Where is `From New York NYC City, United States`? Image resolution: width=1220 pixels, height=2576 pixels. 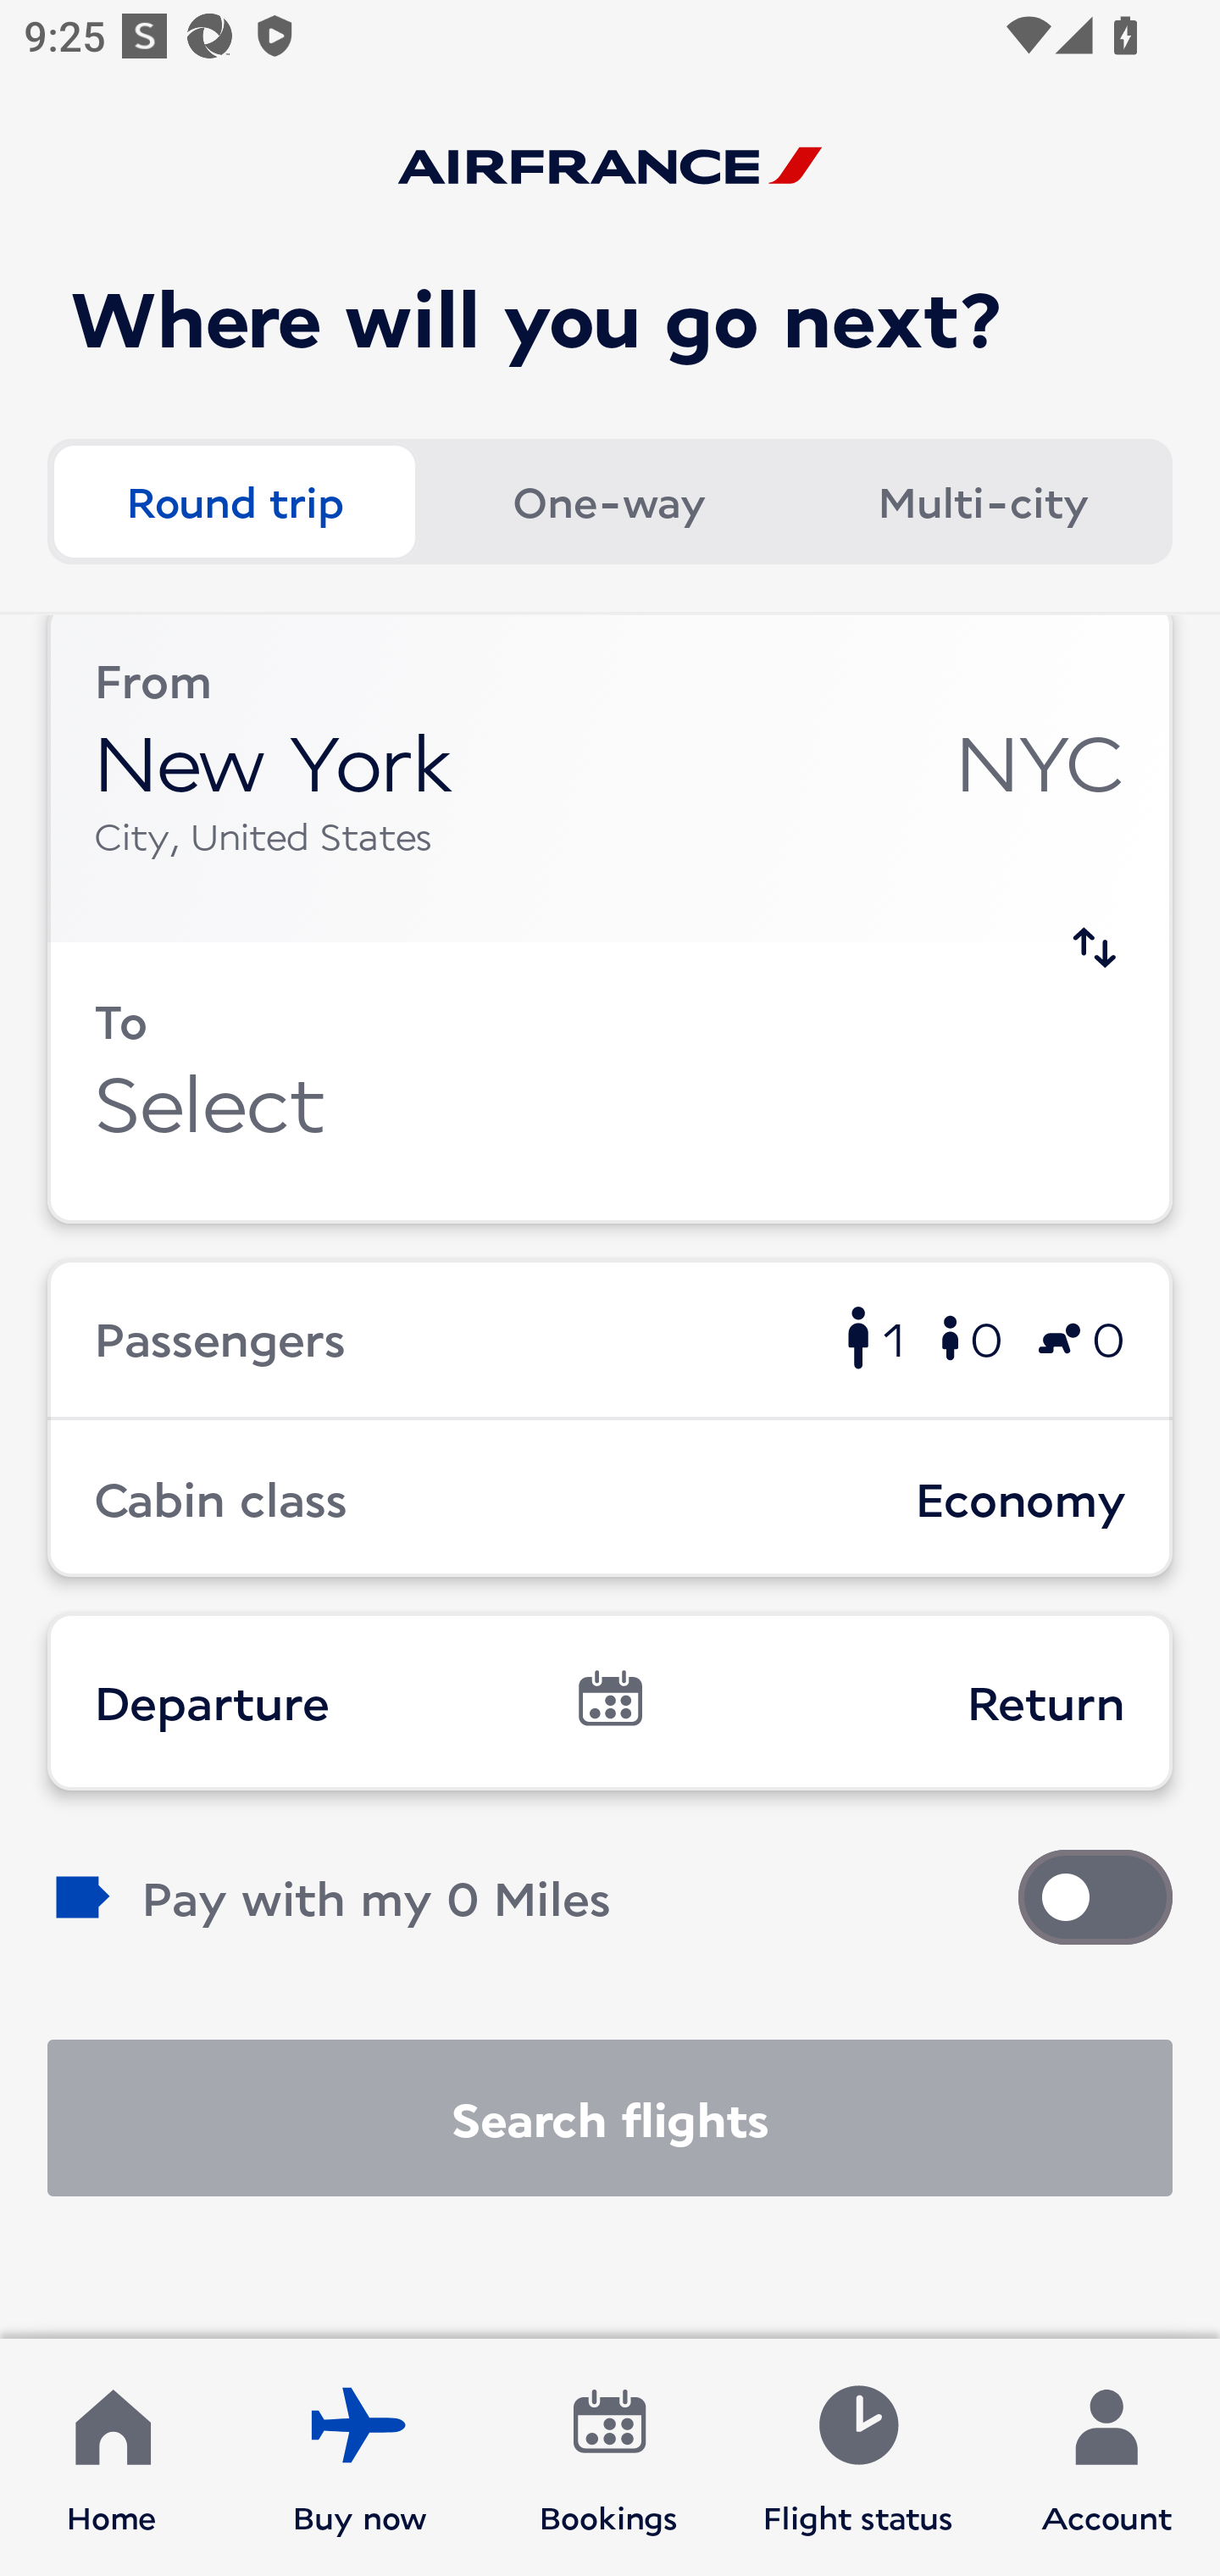
From New York NYC City, United States is located at coordinates (610, 779).